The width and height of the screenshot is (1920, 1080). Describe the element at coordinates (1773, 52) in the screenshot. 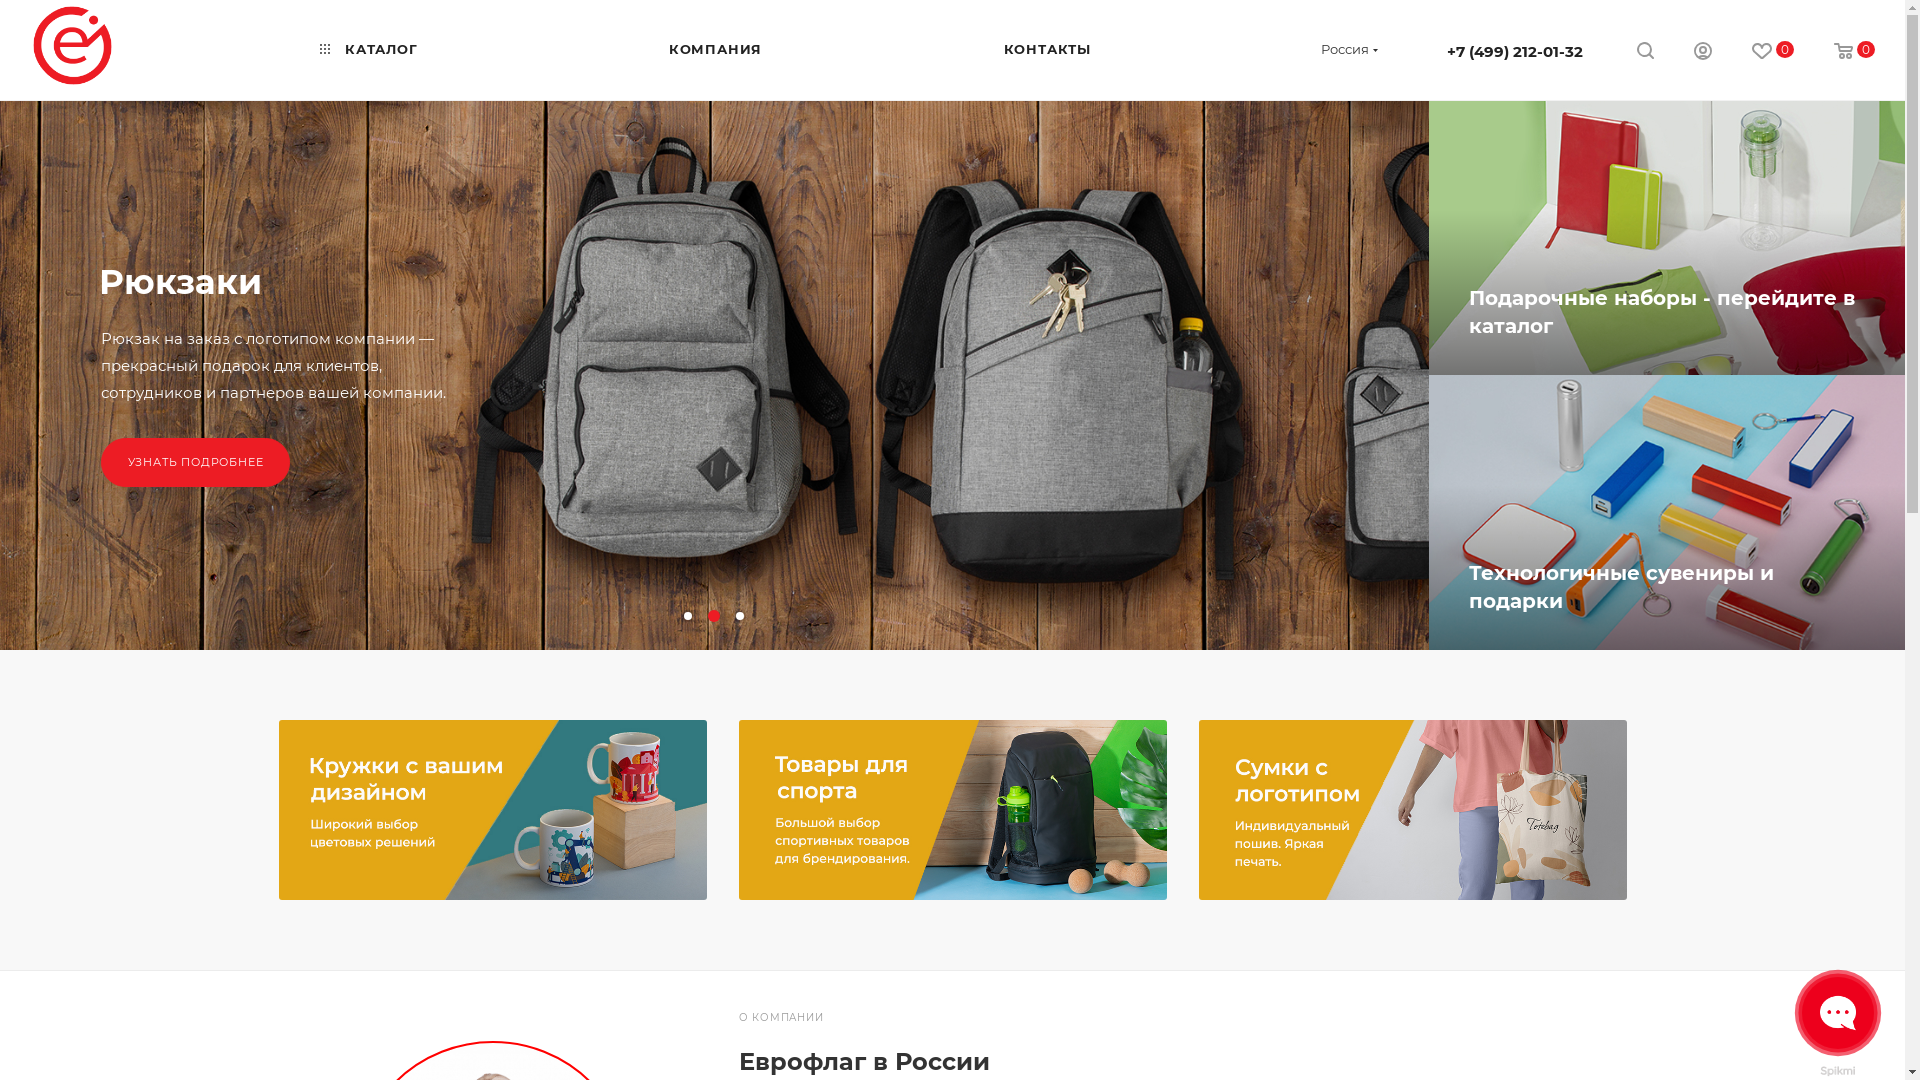

I see `0` at that location.